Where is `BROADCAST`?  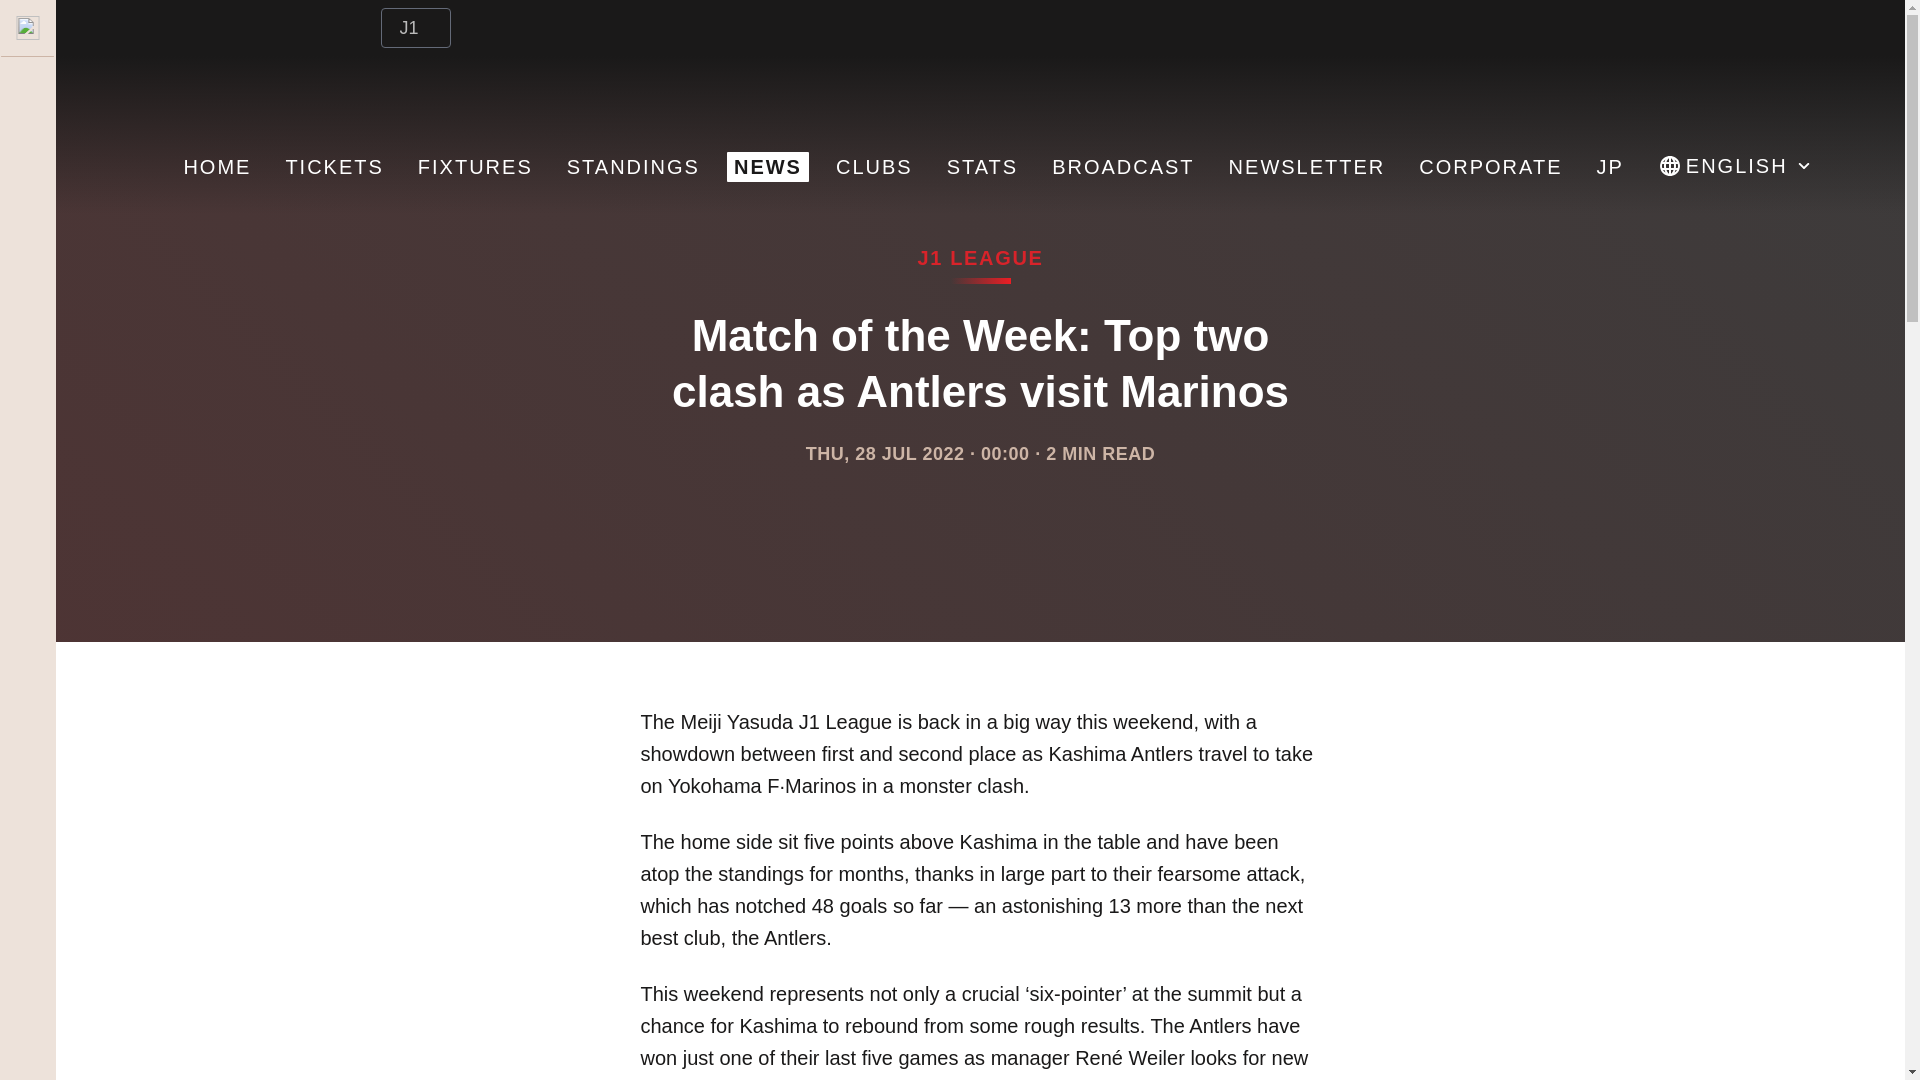
BROADCAST is located at coordinates (1122, 167).